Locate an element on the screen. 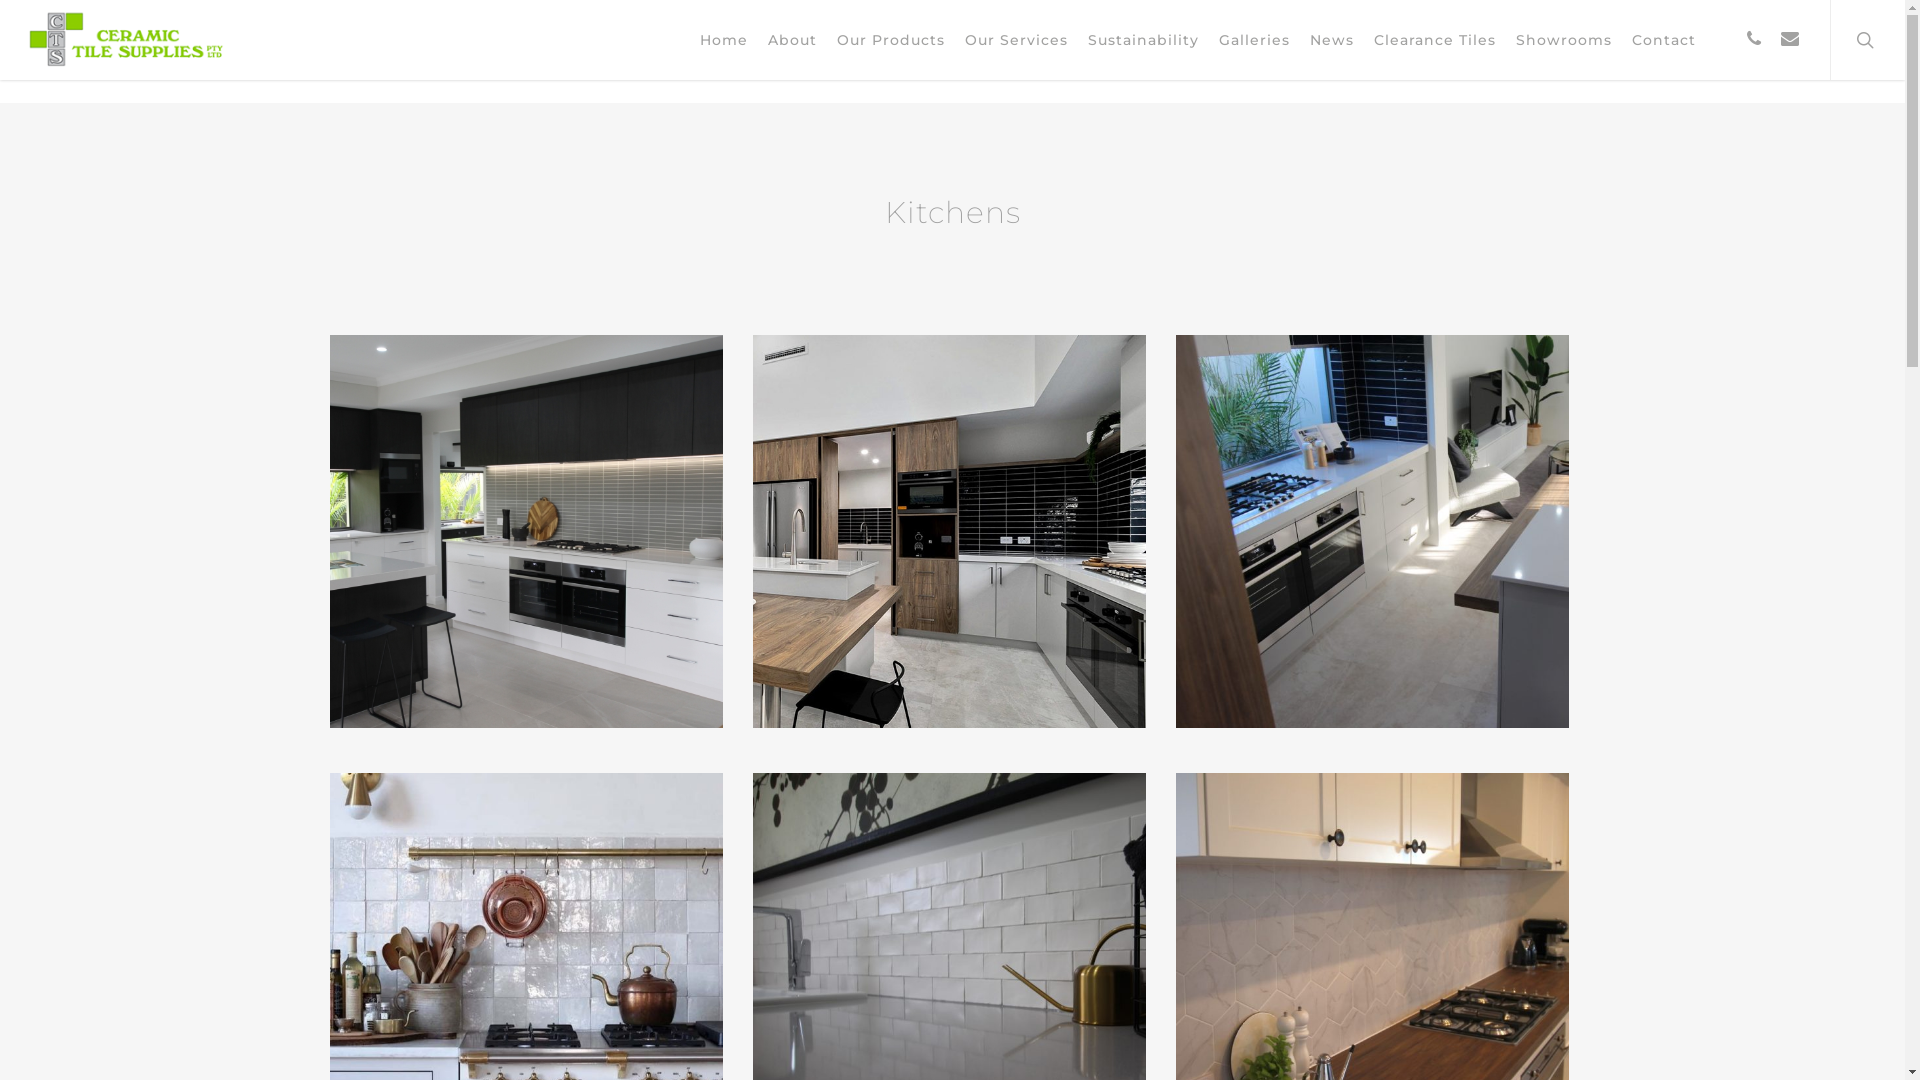  Galleries is located at coordinates (1254, 40).